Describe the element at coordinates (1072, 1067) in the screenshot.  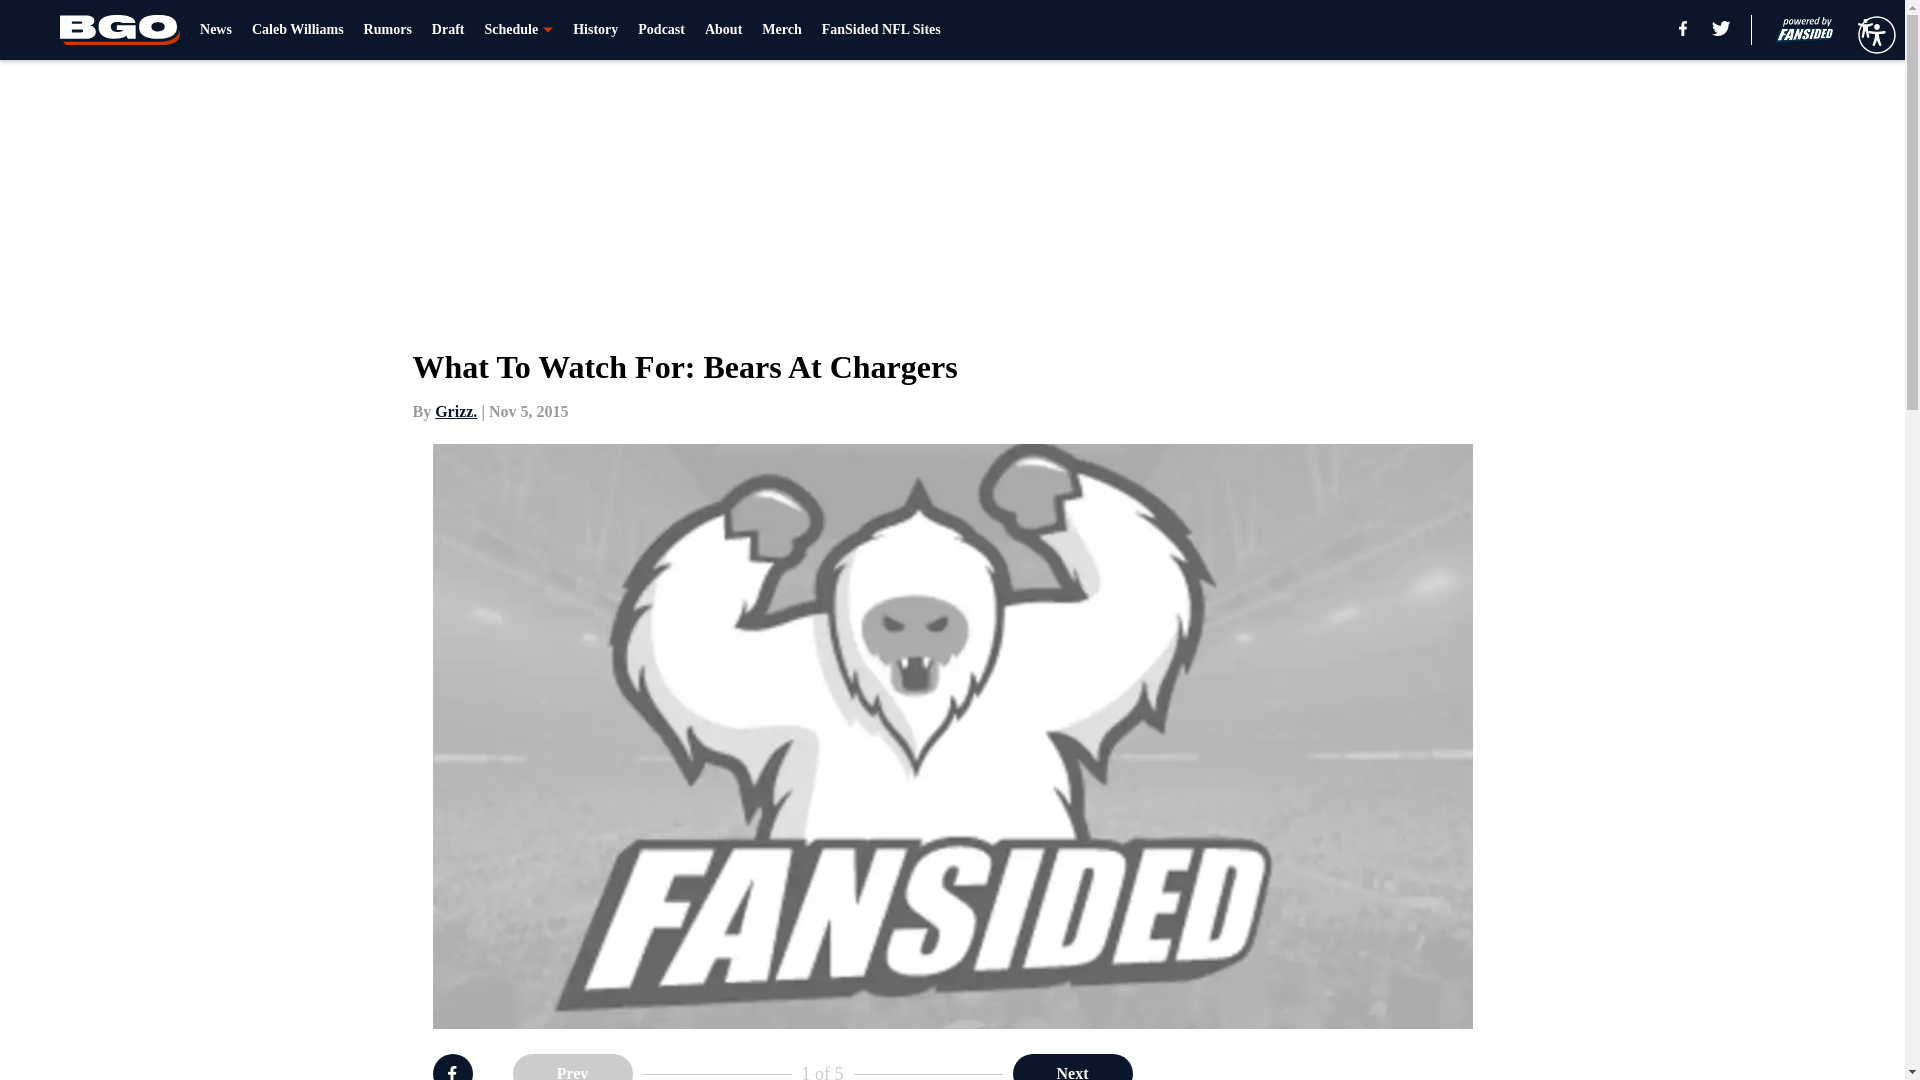
I see `Next` at that location.